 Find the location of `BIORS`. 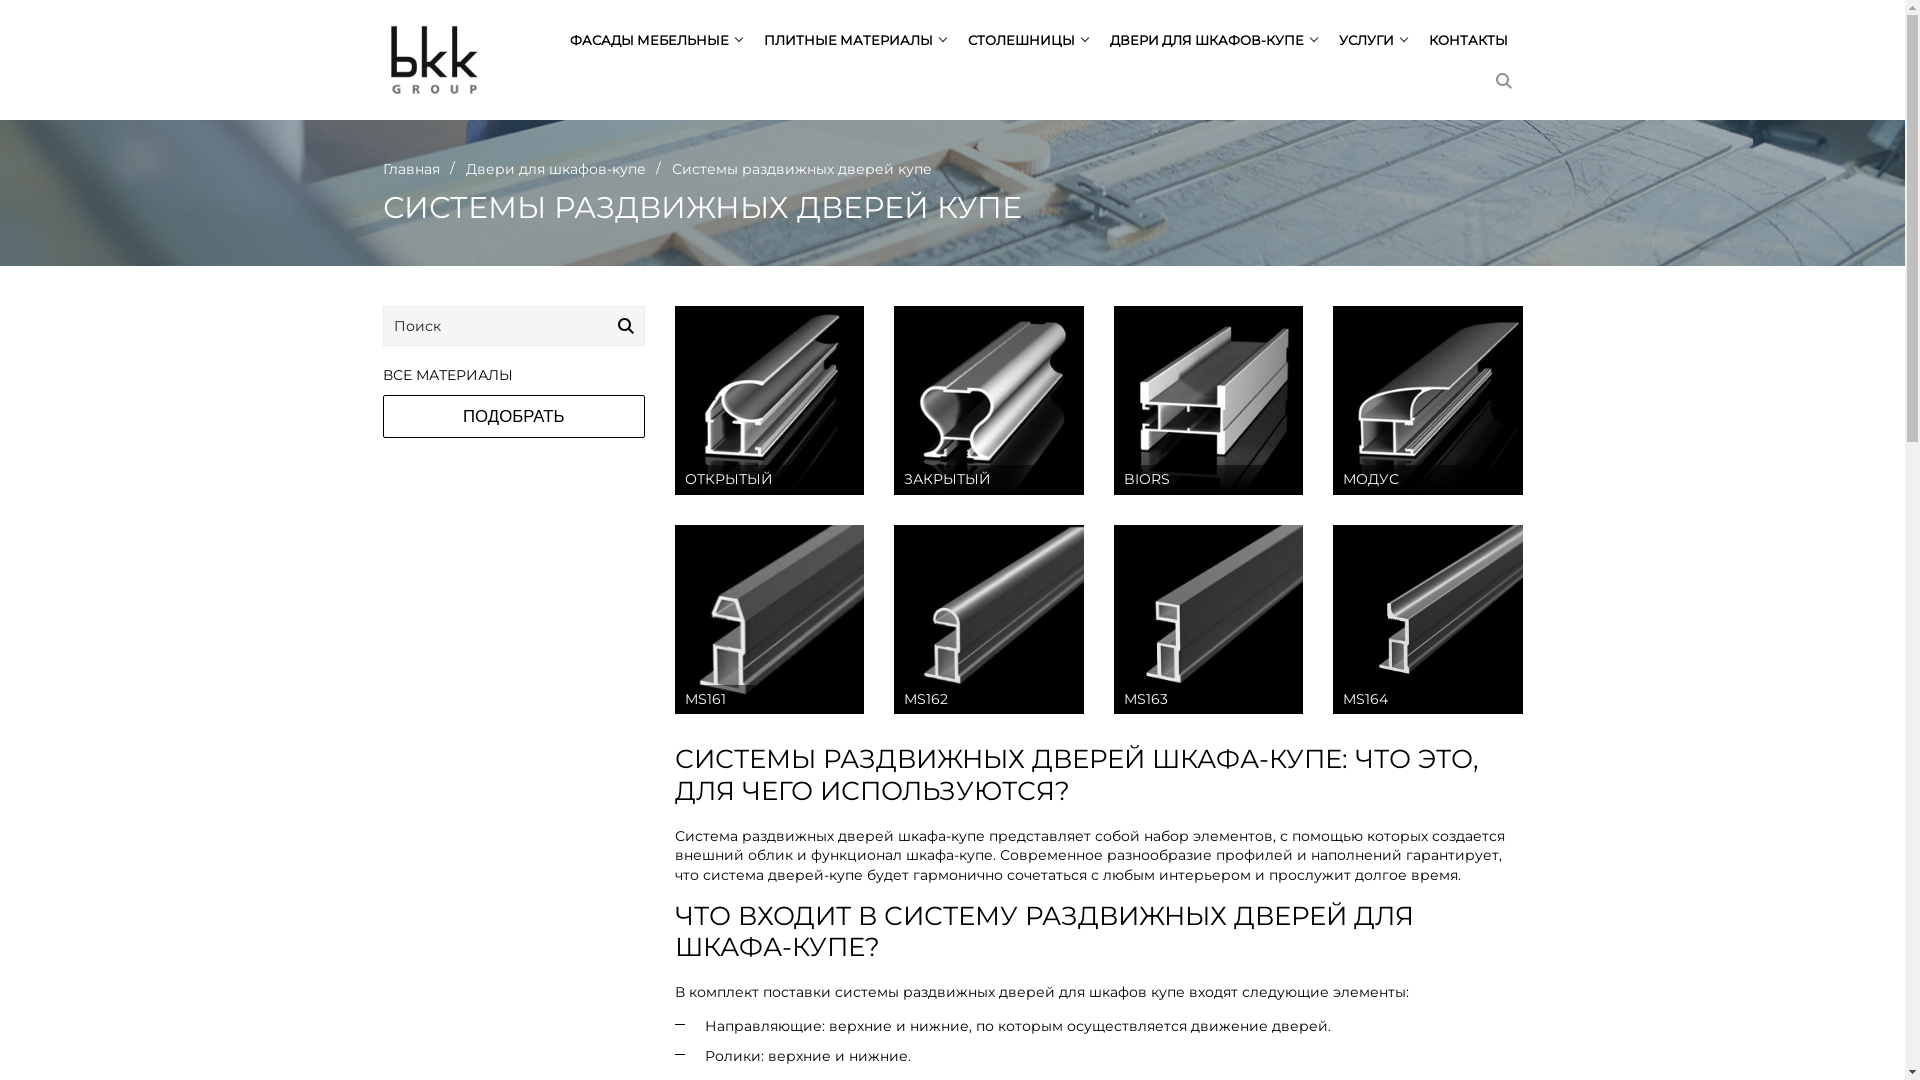

BIORS is located at coordinates (1208, 400).